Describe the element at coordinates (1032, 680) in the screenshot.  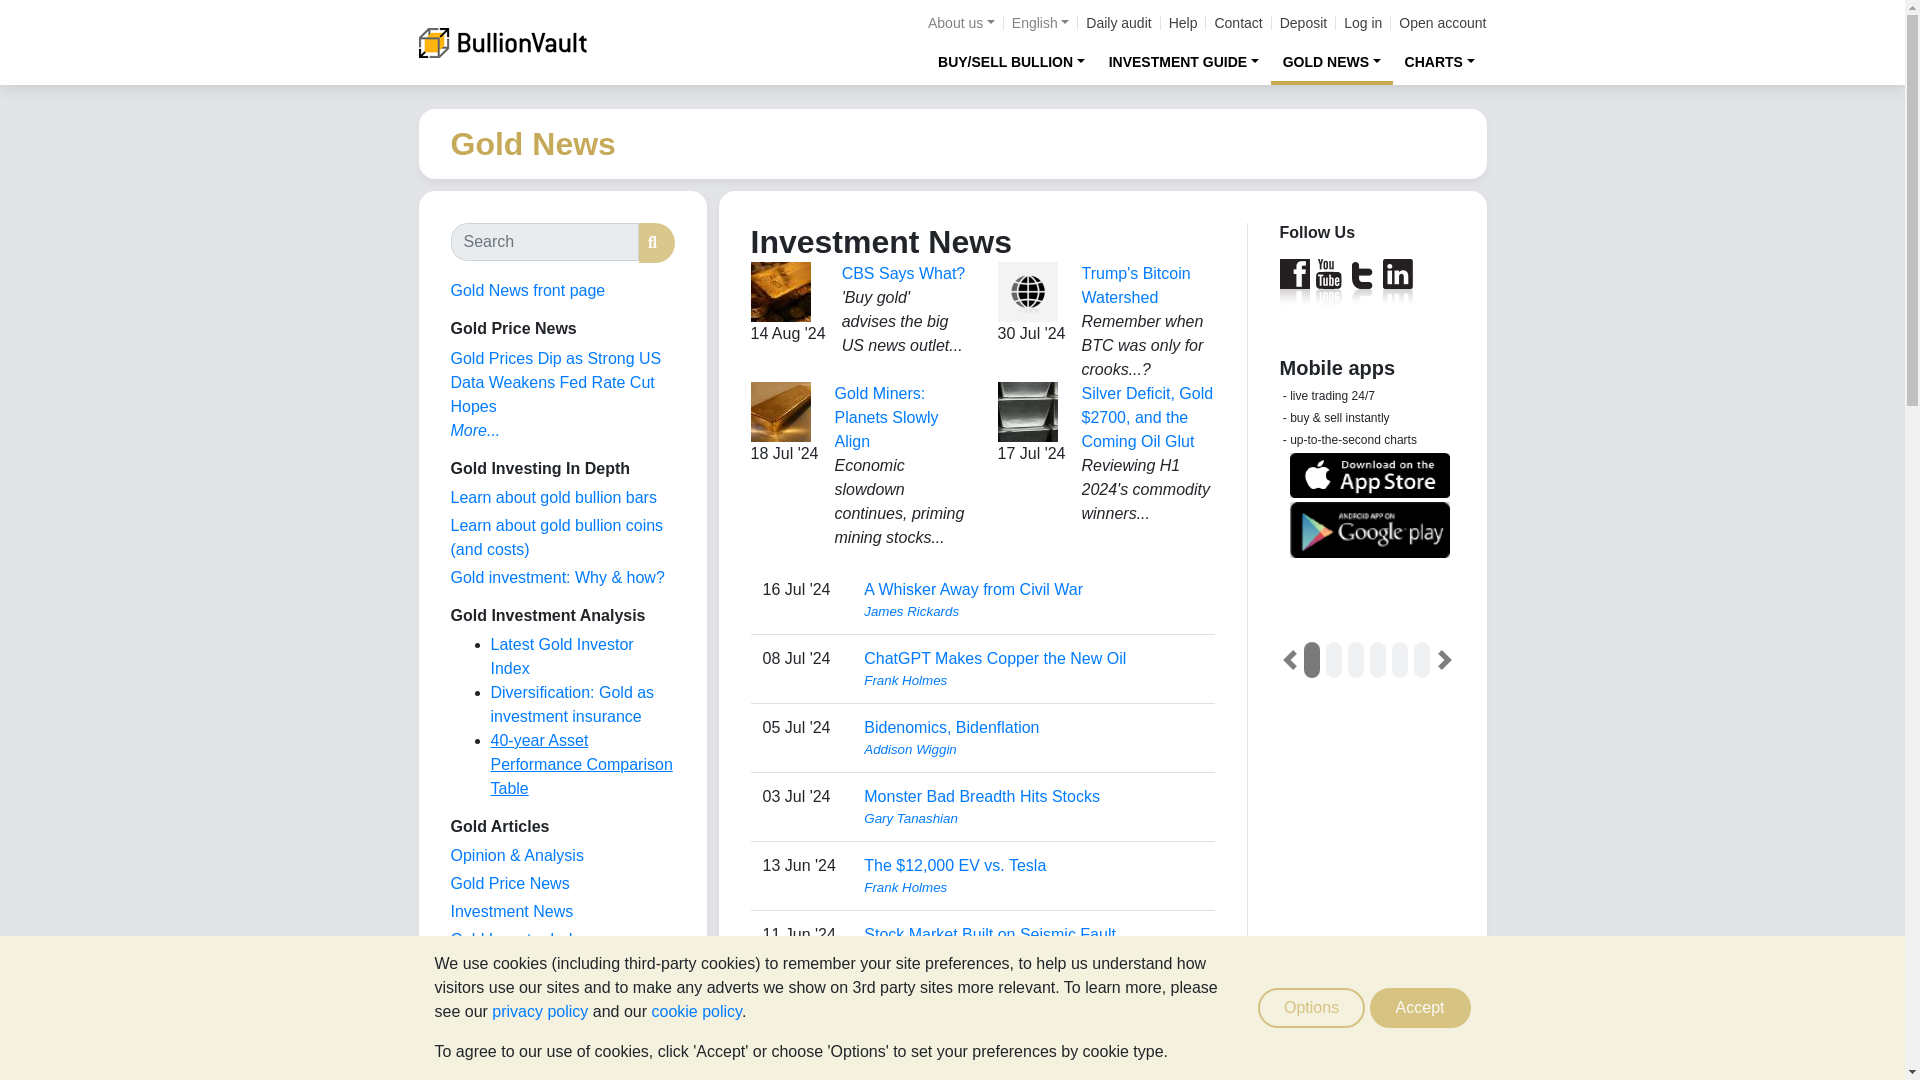
I see `View user profile.` at that location.